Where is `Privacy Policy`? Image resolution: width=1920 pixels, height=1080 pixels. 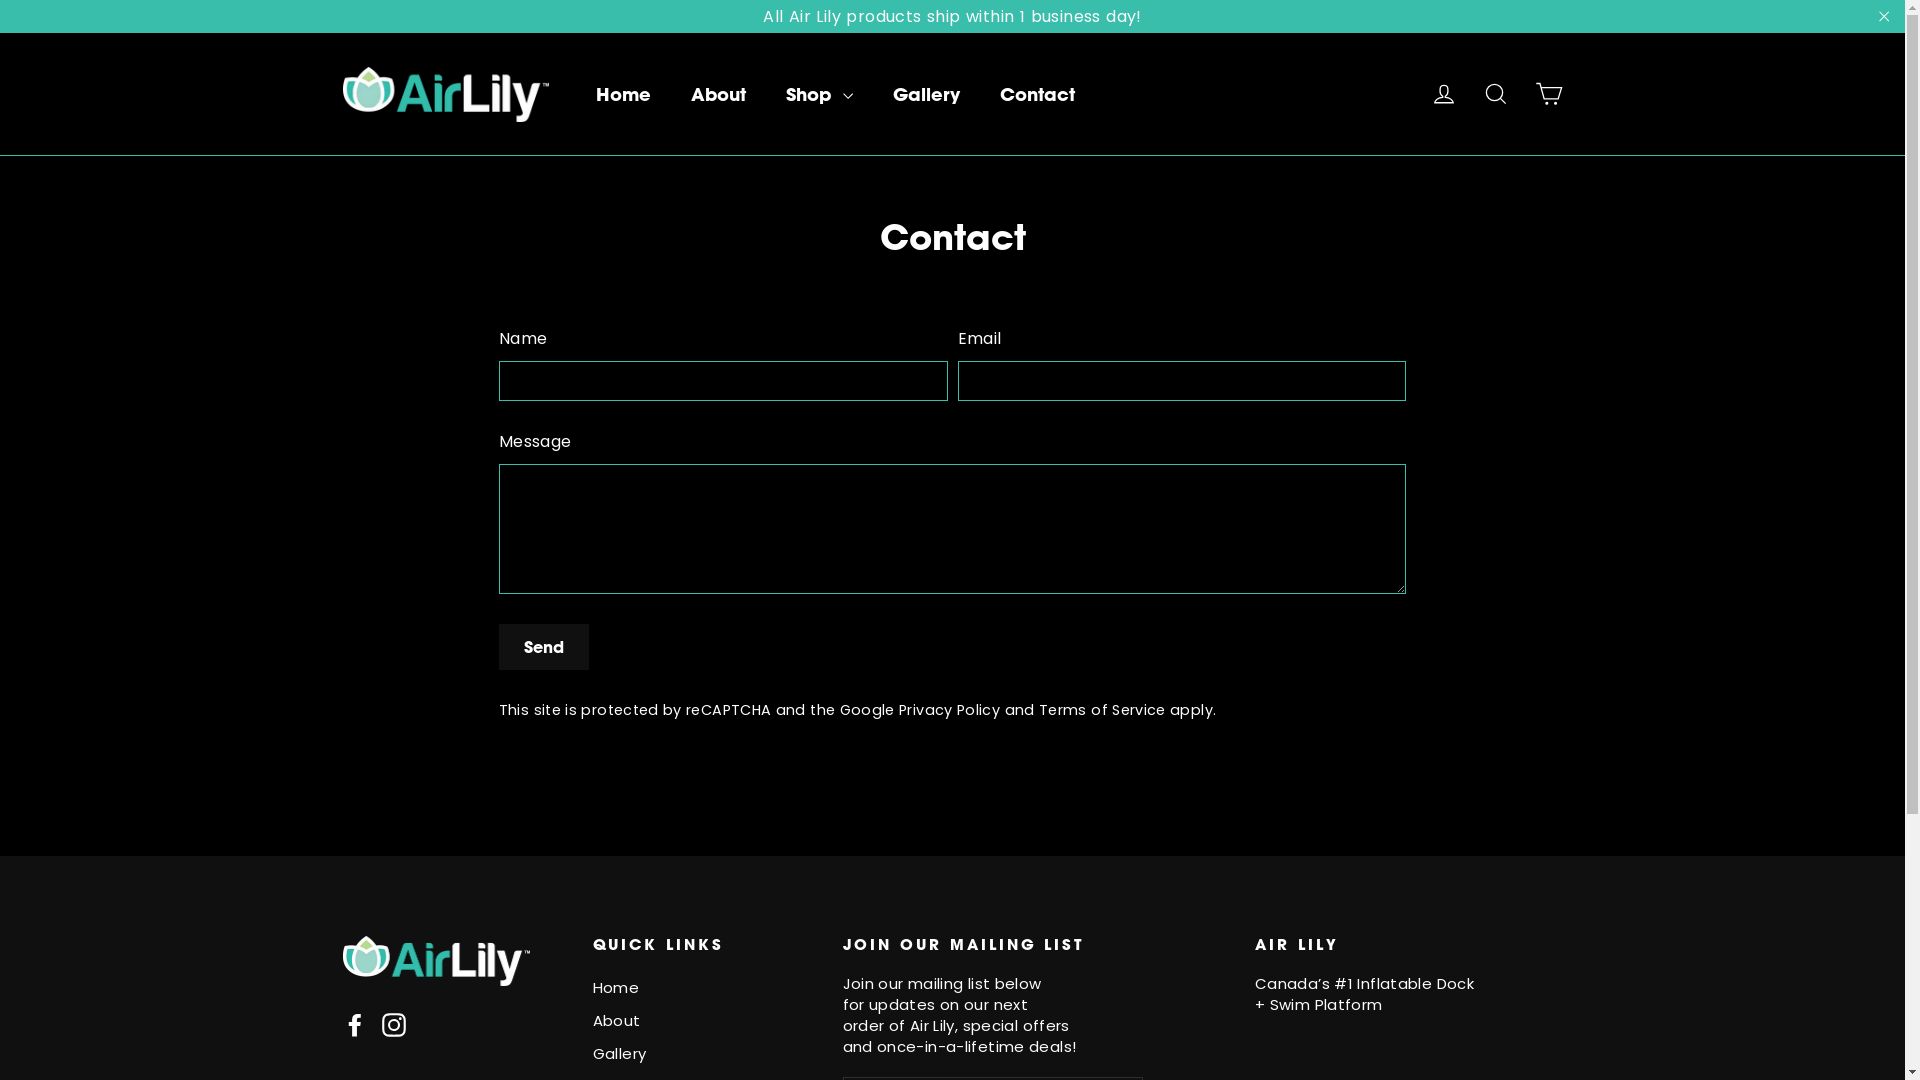 Privacy Policy is located at coordinates (950, 710).